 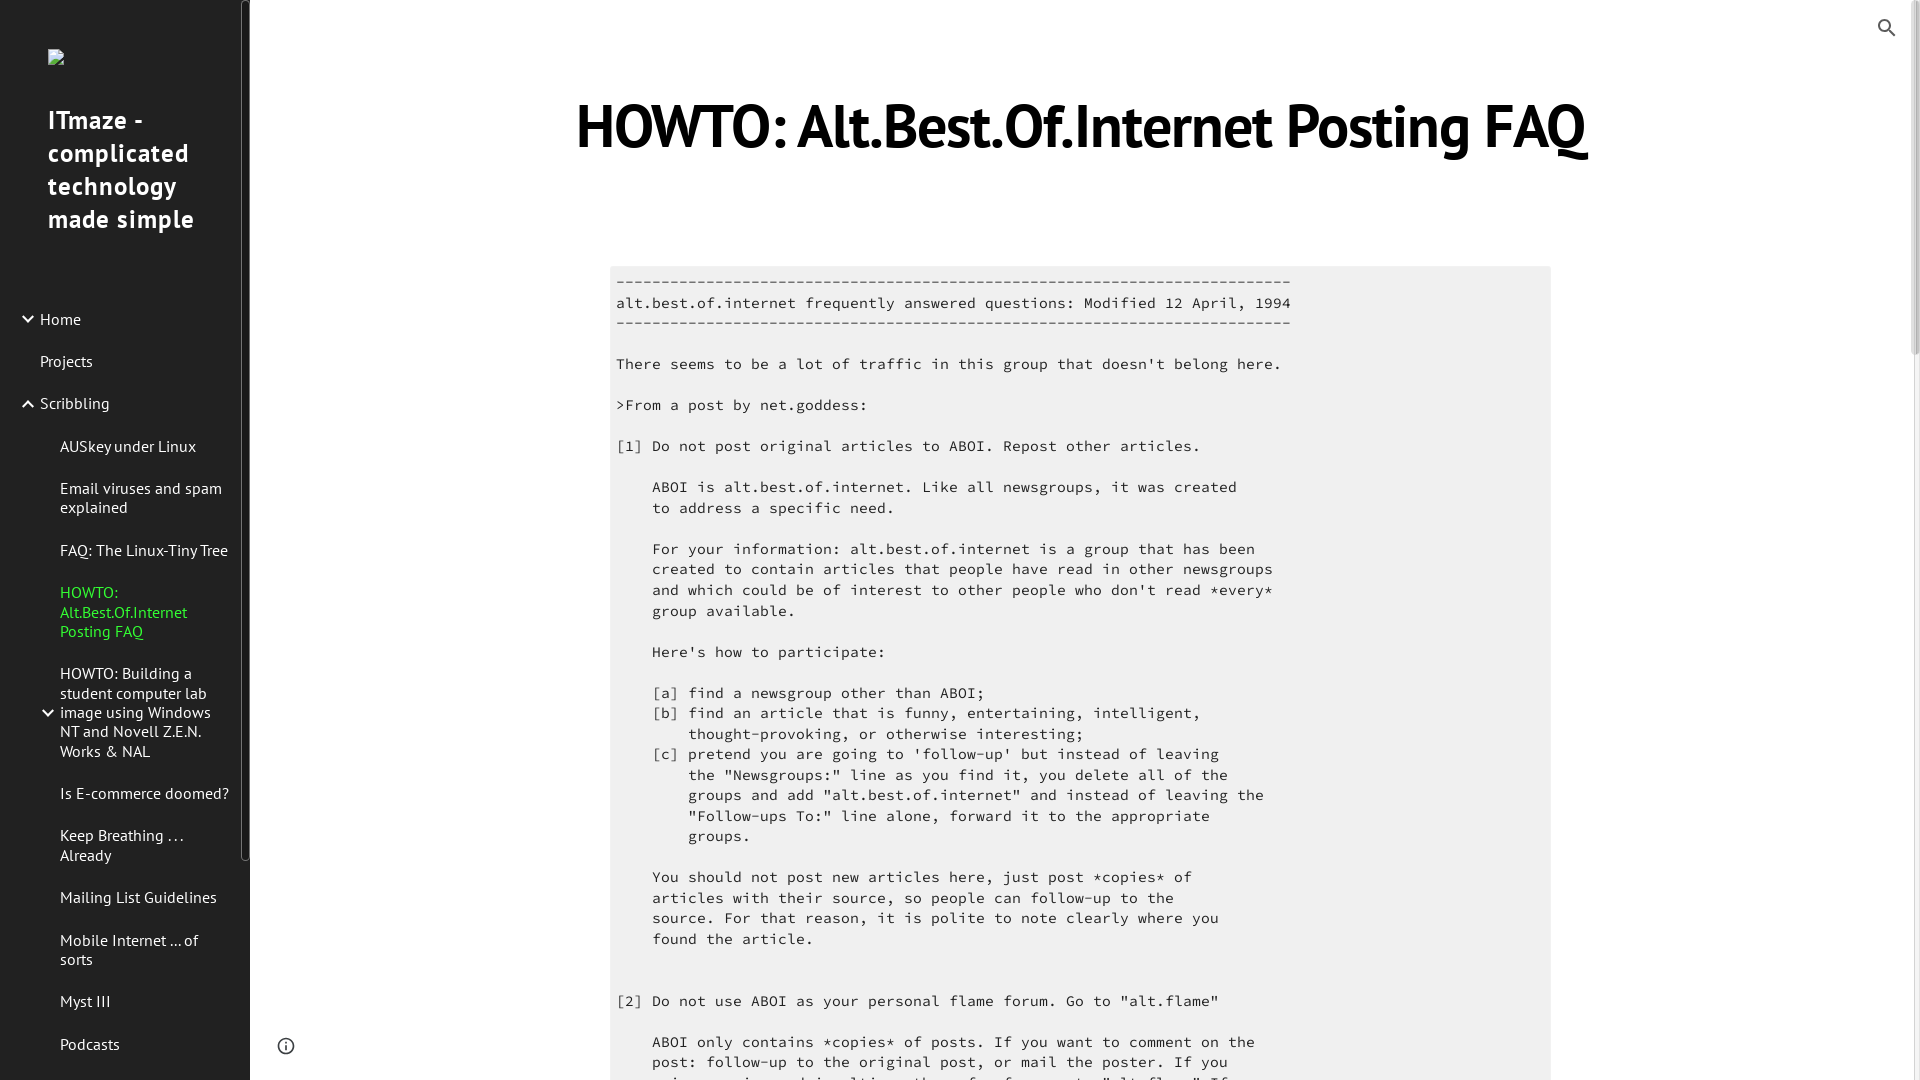 What do you see at coordinates (22, 404) in the screenshot?
I see `Expand/Collapse` at bounding box center [22, 404].